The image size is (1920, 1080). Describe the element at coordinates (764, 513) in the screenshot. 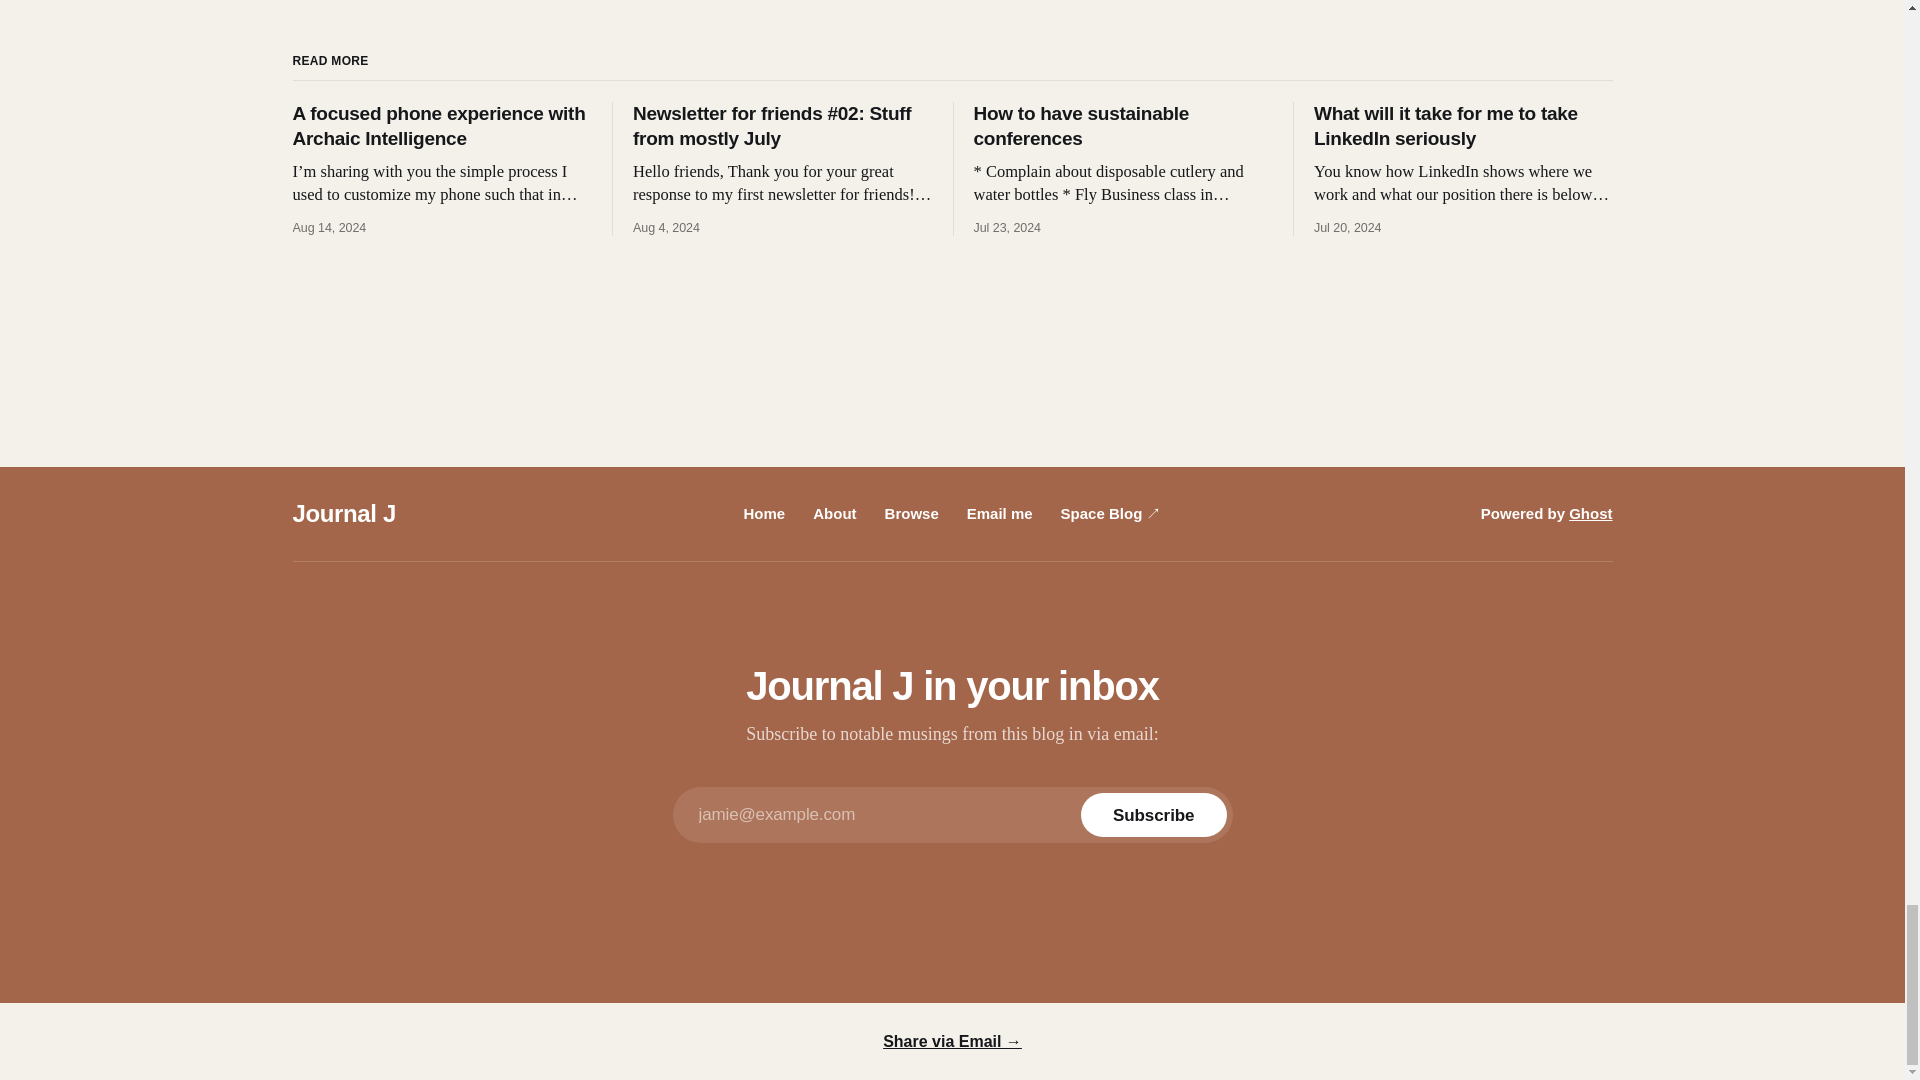

I see `Home` at that location.